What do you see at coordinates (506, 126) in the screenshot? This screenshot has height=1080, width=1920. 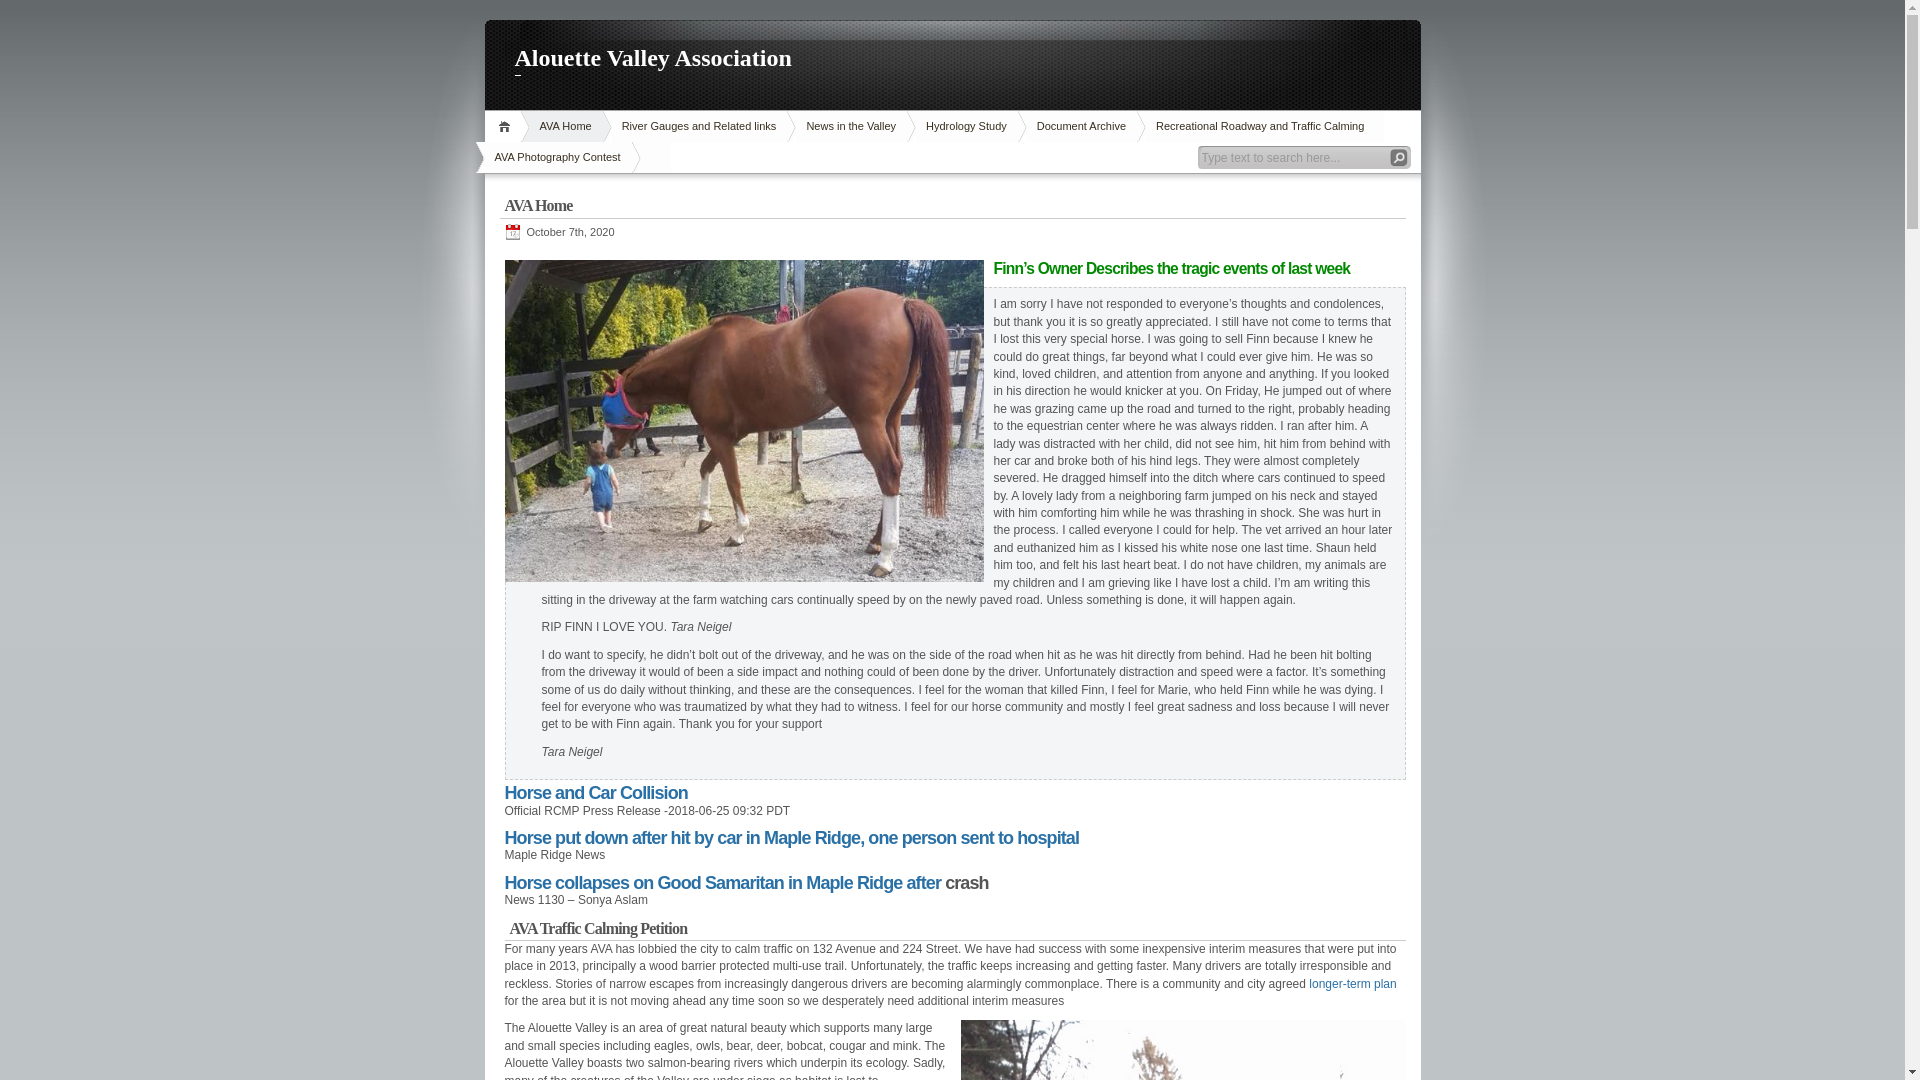 I see `Home` at bounding box center [506, 126].